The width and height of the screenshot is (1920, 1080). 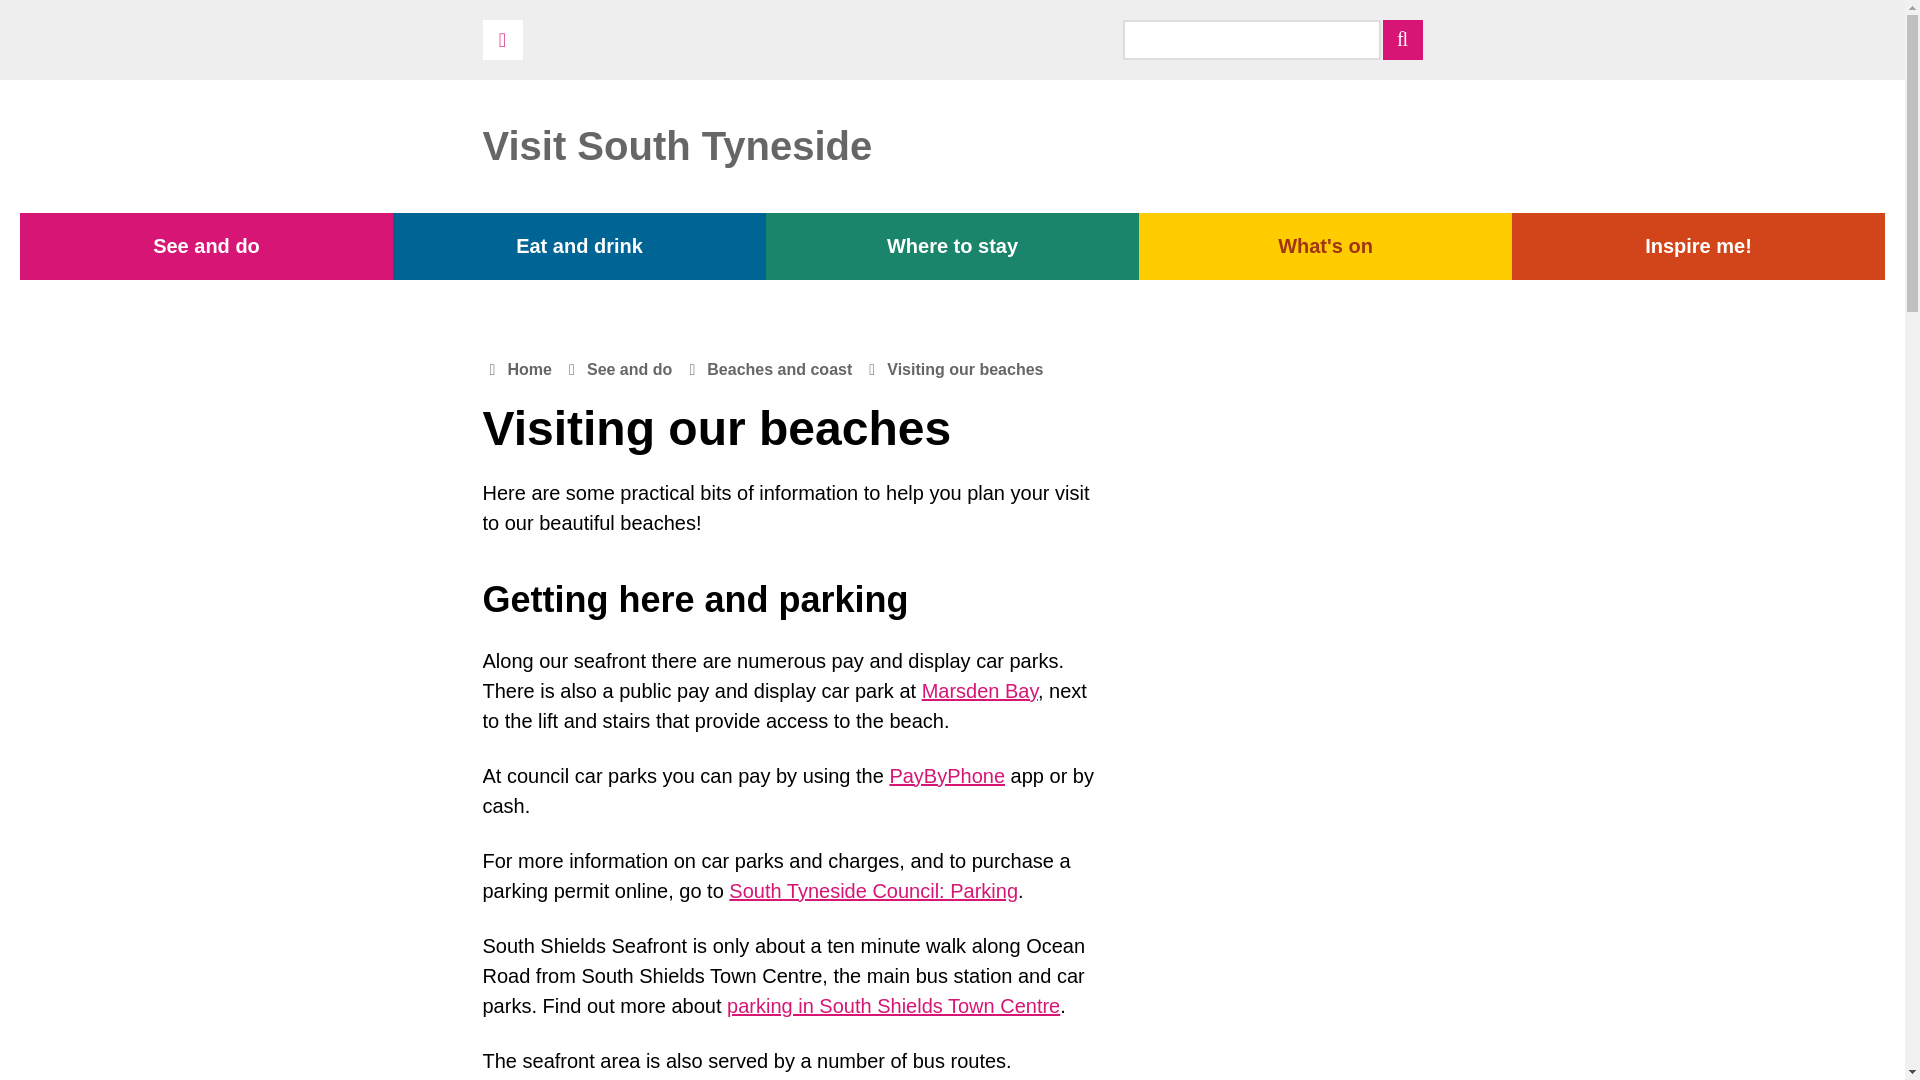 What do you see at coordinates (952, 246) in the screenshot?
I see `Where to stay` at bounding box center [952, 246].